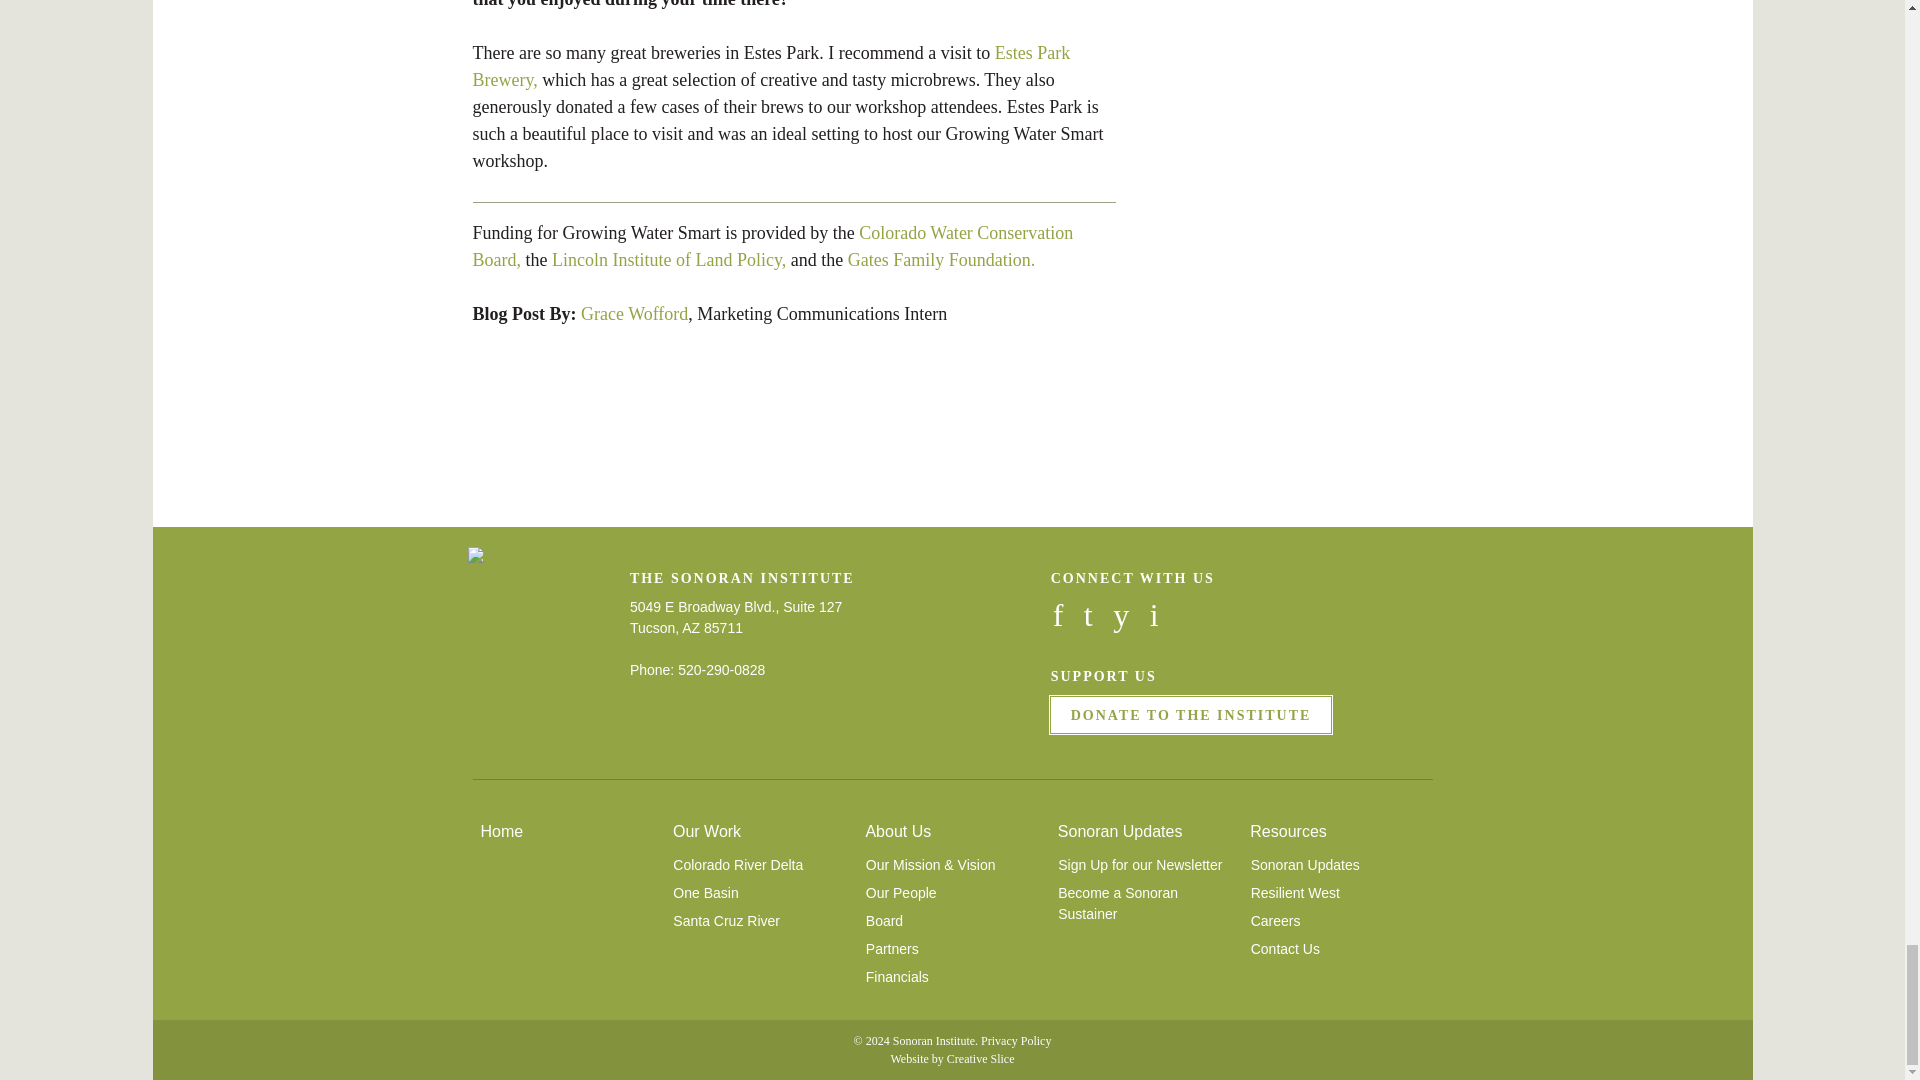  What do you see at coordinates (634, 314) in the screenshot?
I see `Grace Wofford` at bounding box center [634, 314].